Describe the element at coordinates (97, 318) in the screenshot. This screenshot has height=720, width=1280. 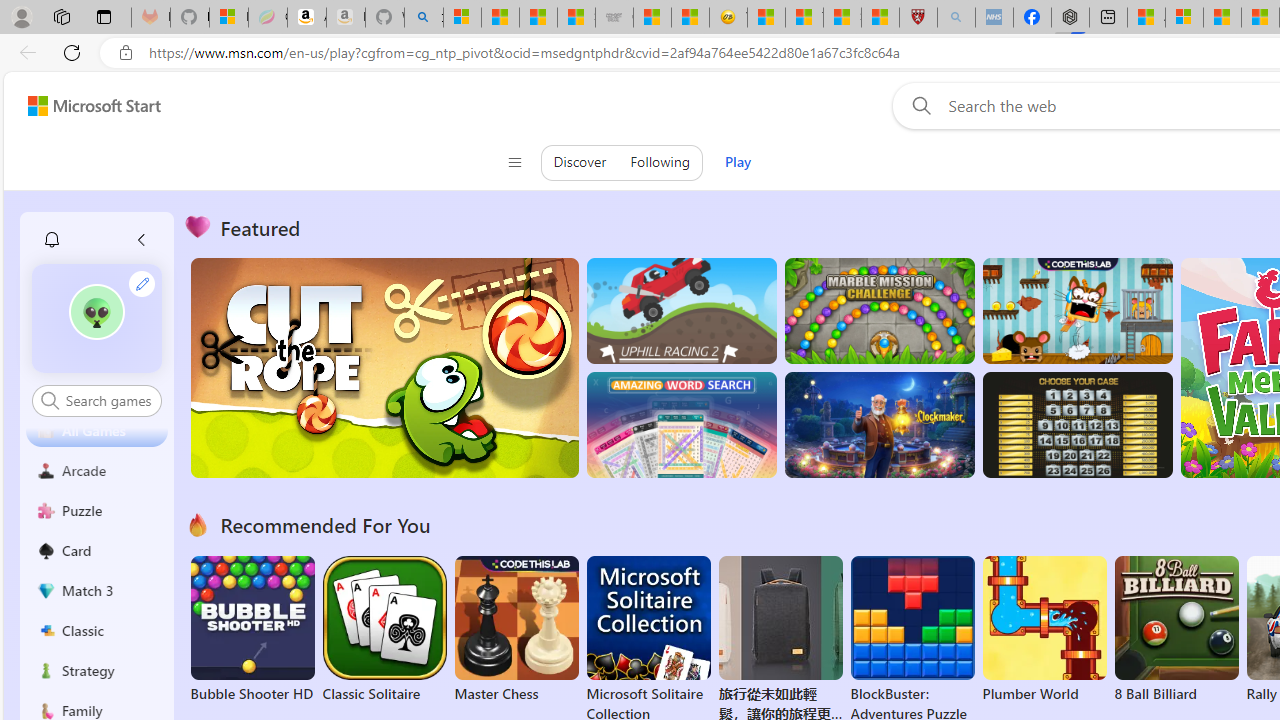
I see `""'s avatar` at that location.